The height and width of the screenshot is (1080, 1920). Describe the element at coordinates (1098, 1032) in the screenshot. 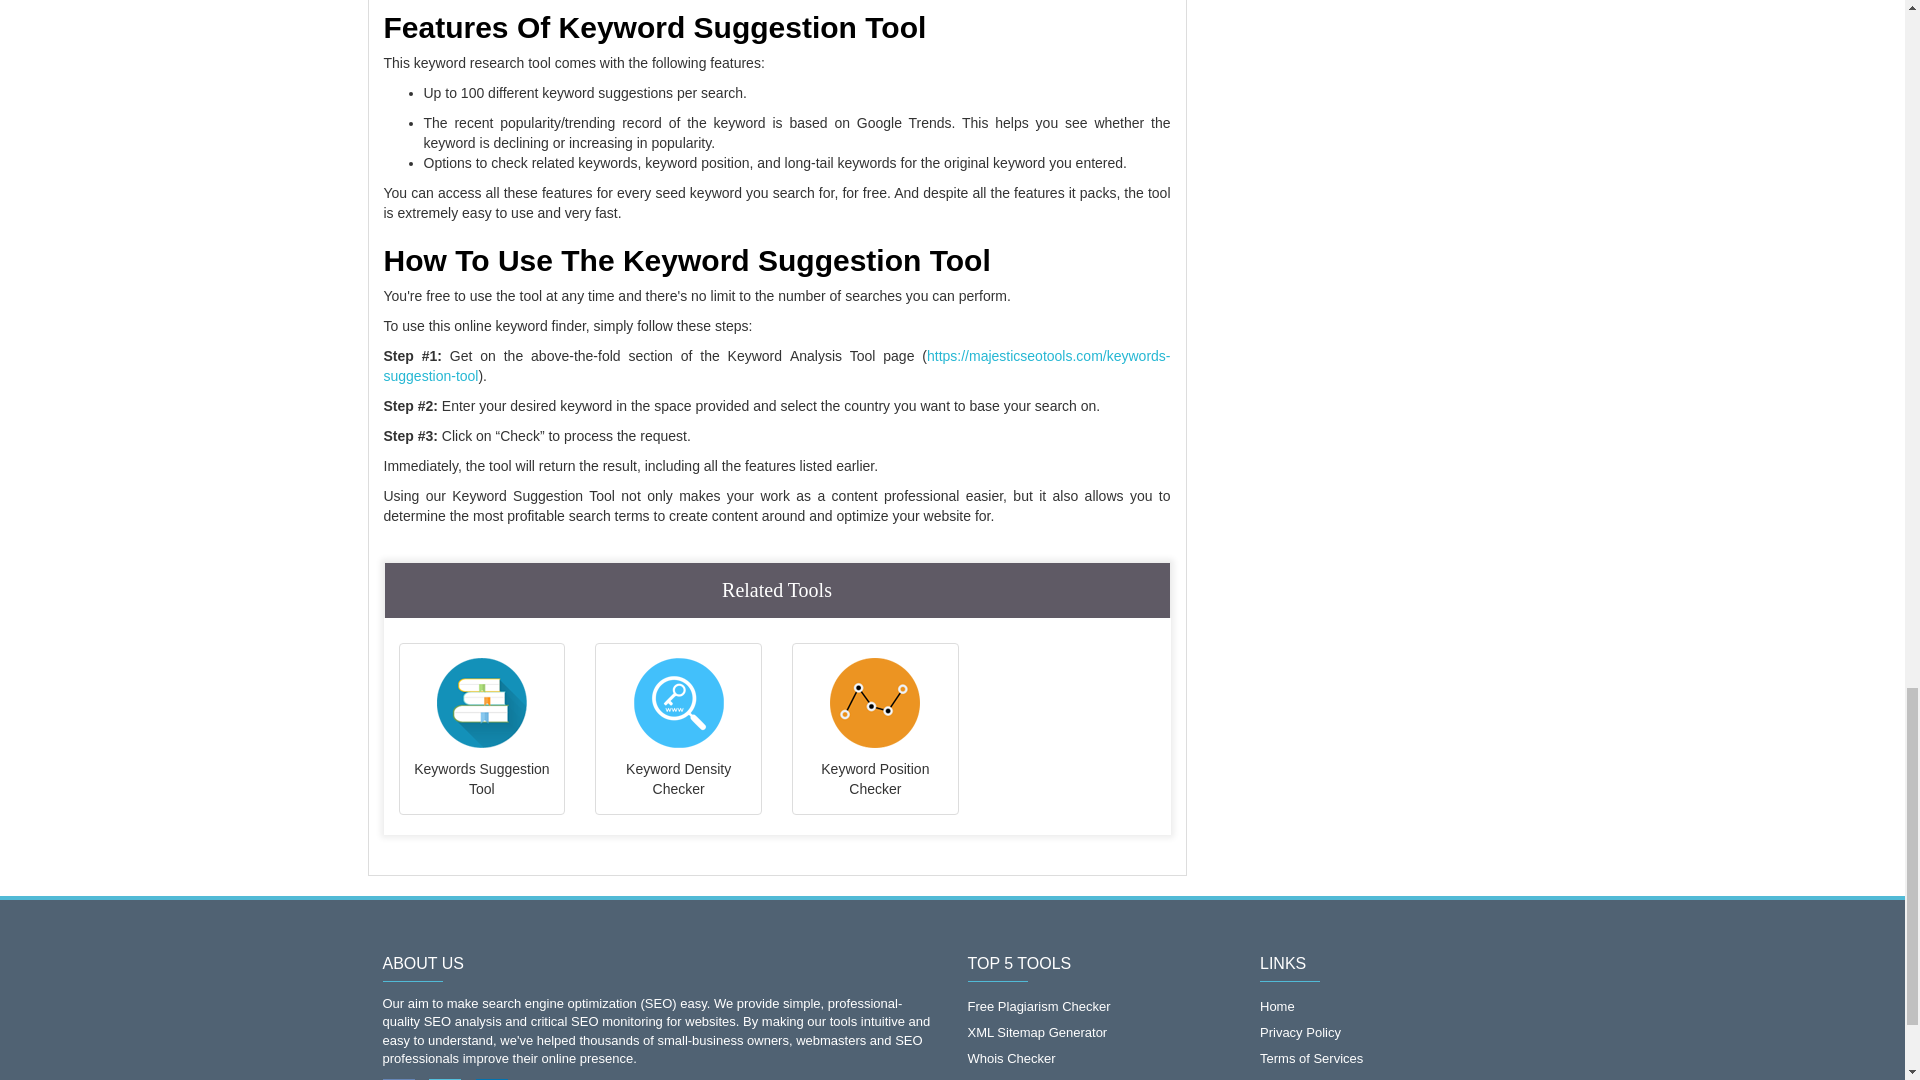

I see `XML Sitemap Generator` at that location.